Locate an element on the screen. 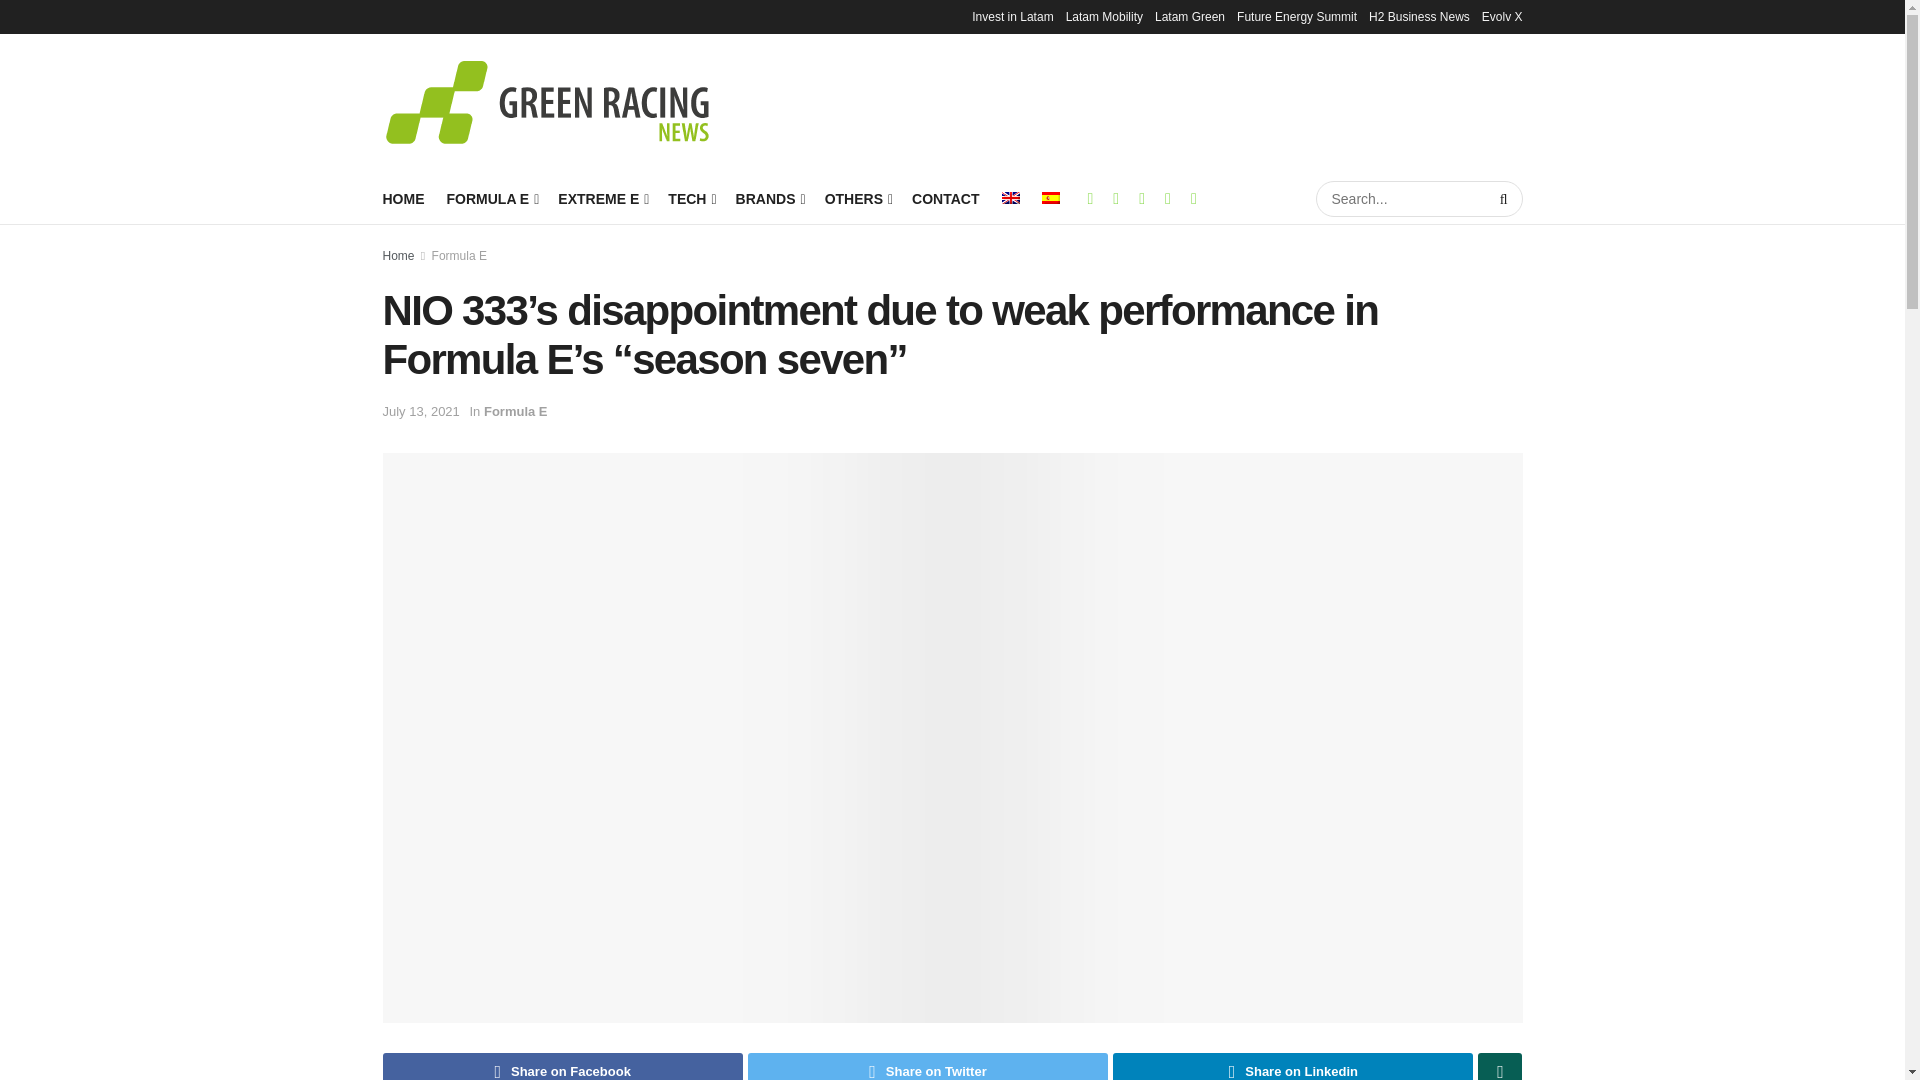  Invest in Latam is located at coordinates (1012, 16).